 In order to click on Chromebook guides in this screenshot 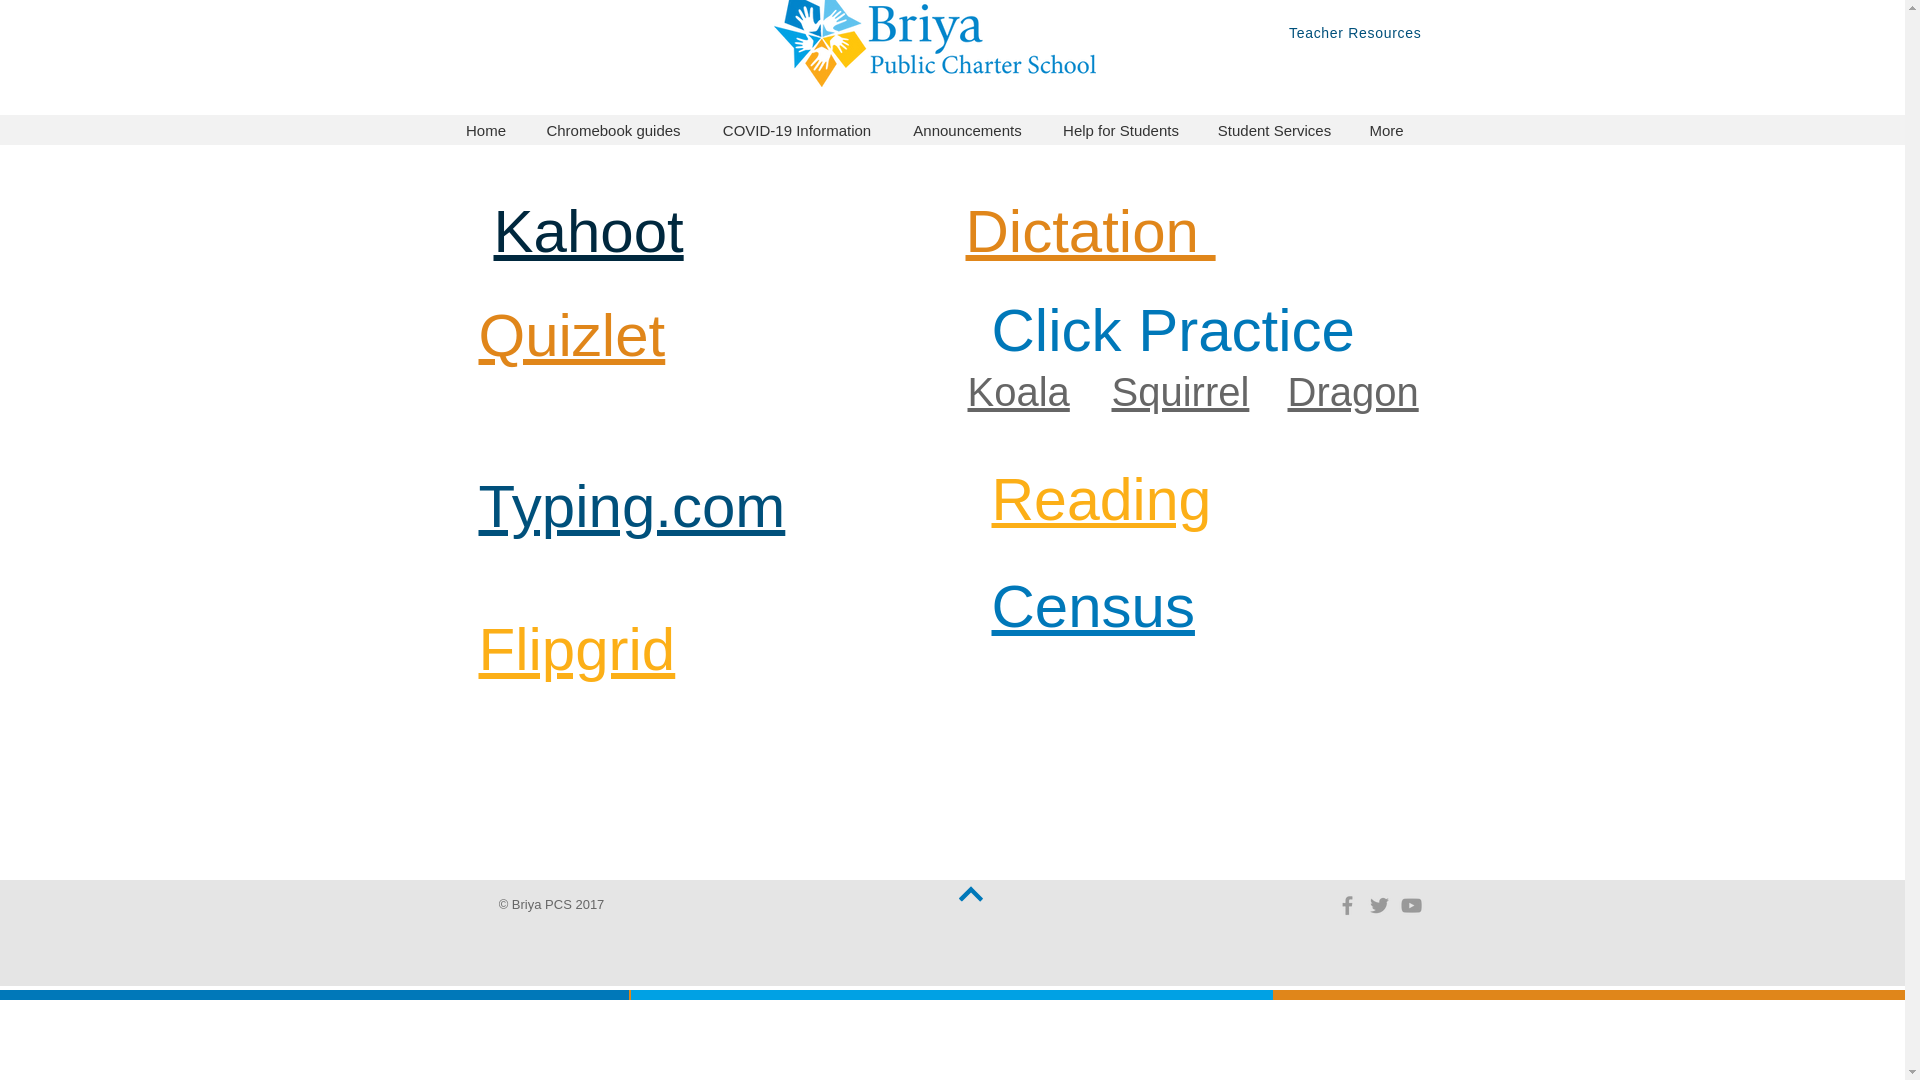, I will do `click(614, 130)`.